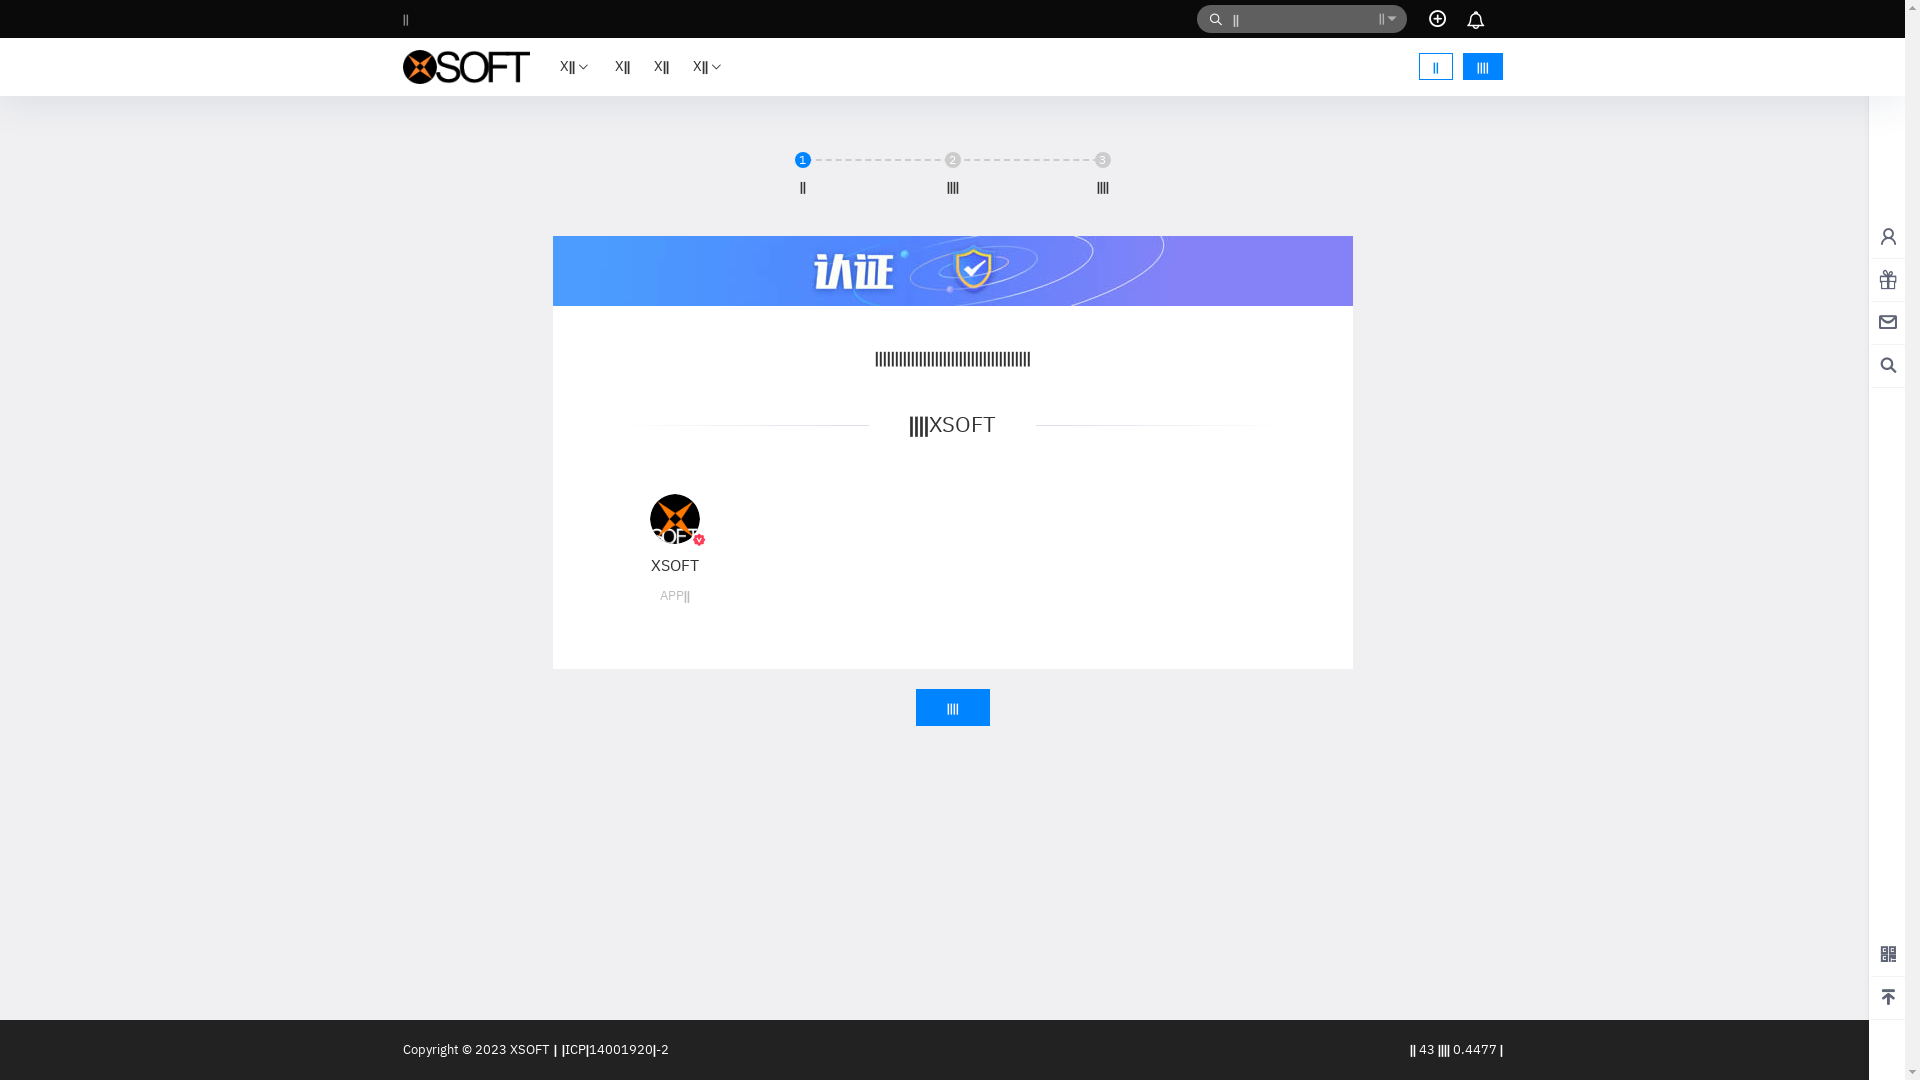 The height and width of the screenshot is (1080, 1920). What do you see at coordinates (527, 1050) in the screenshot?
I see ` XSOFT` at bounding box center [527, 1050].